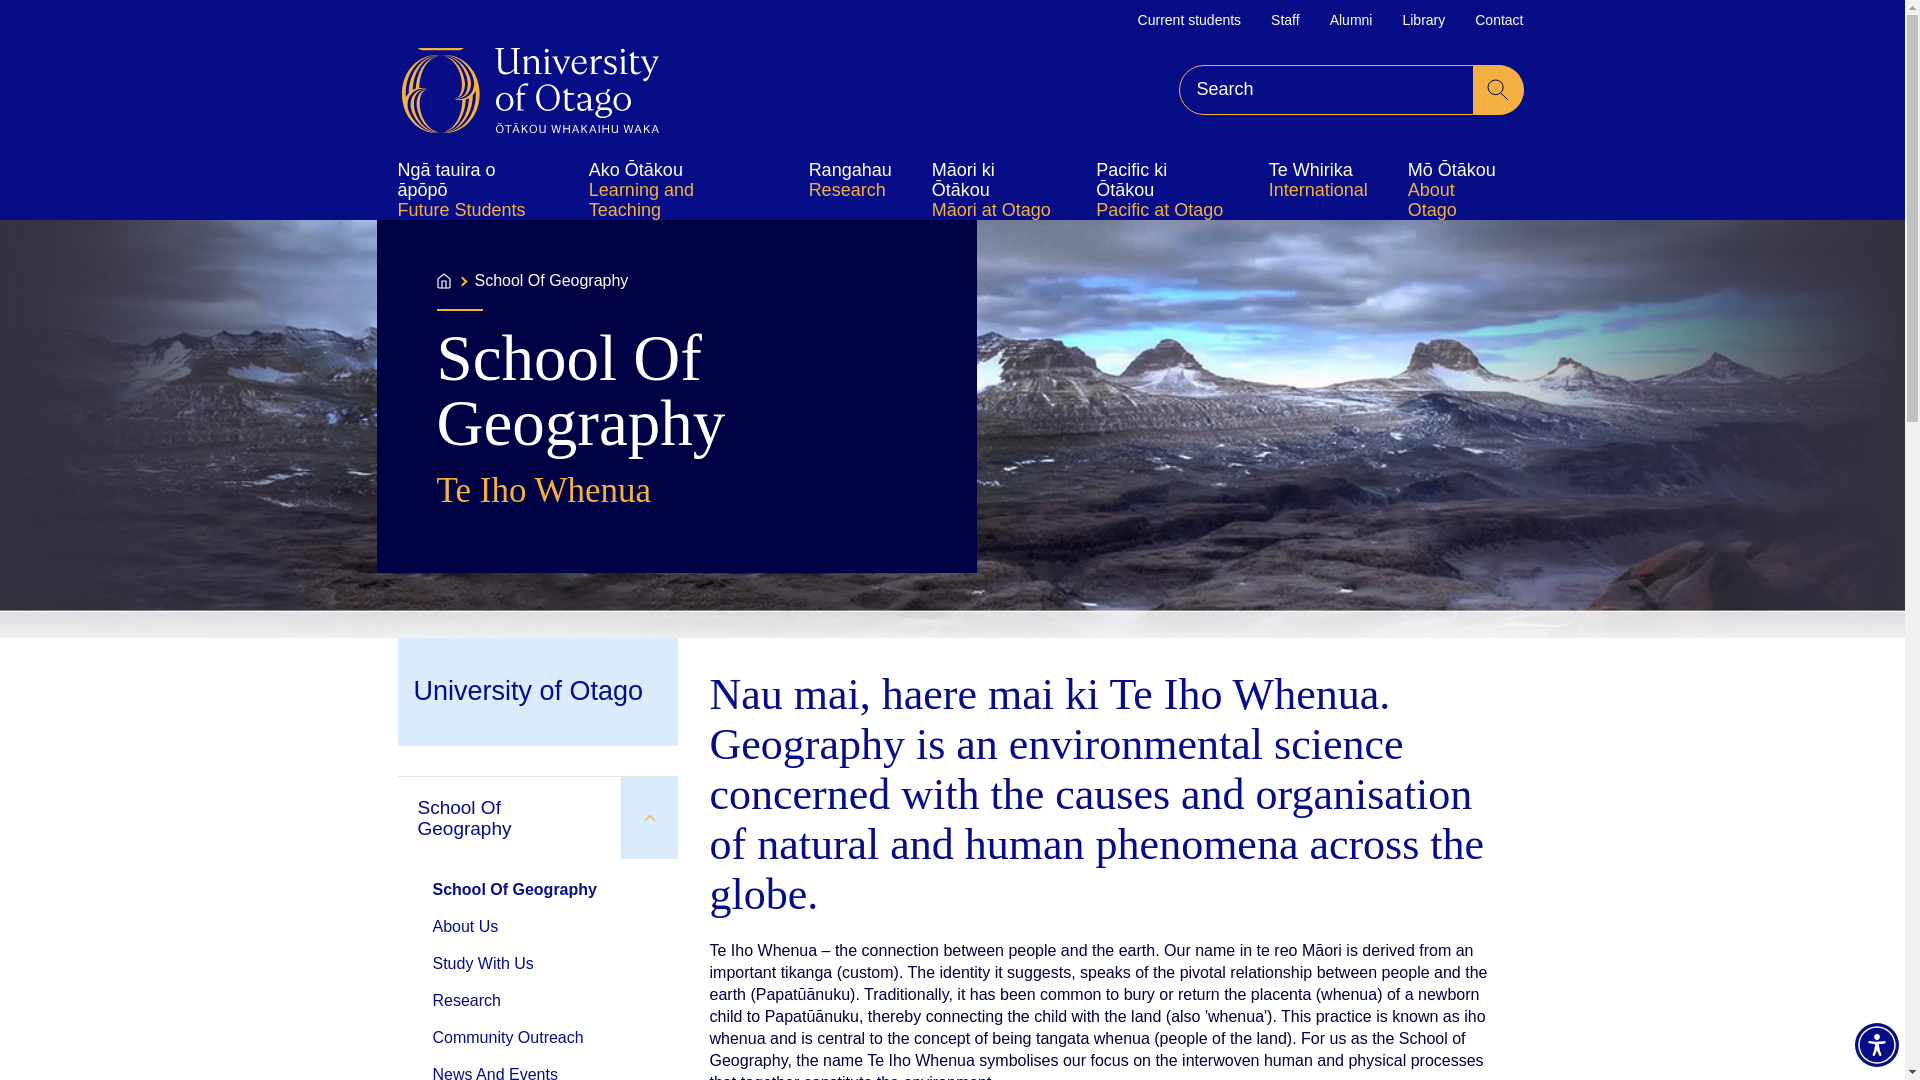 Image resolution: width=1920 pixels, height=1080 pixels. Describe the element at coordinates (1190, 20) in the screenshot. I see `Current students` at that location.